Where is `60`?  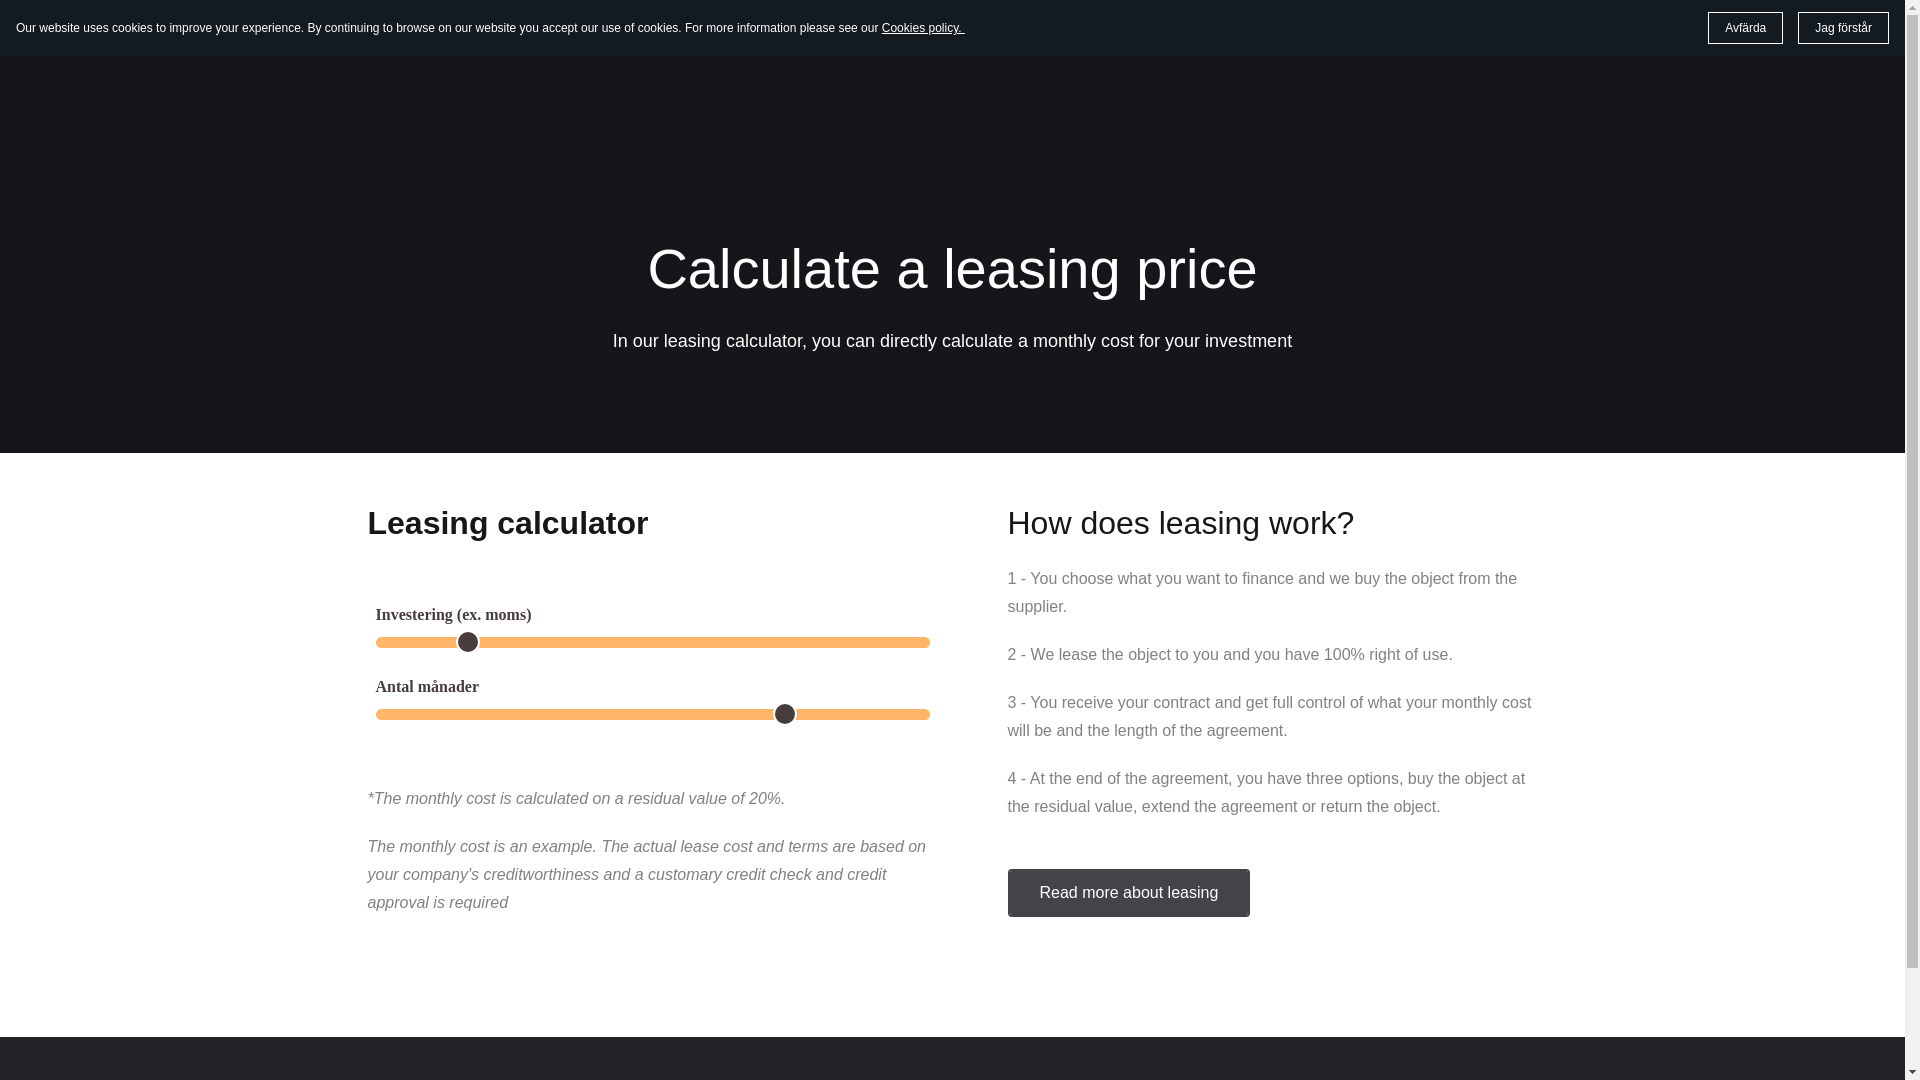
60 is located at coordinates (652, 714).